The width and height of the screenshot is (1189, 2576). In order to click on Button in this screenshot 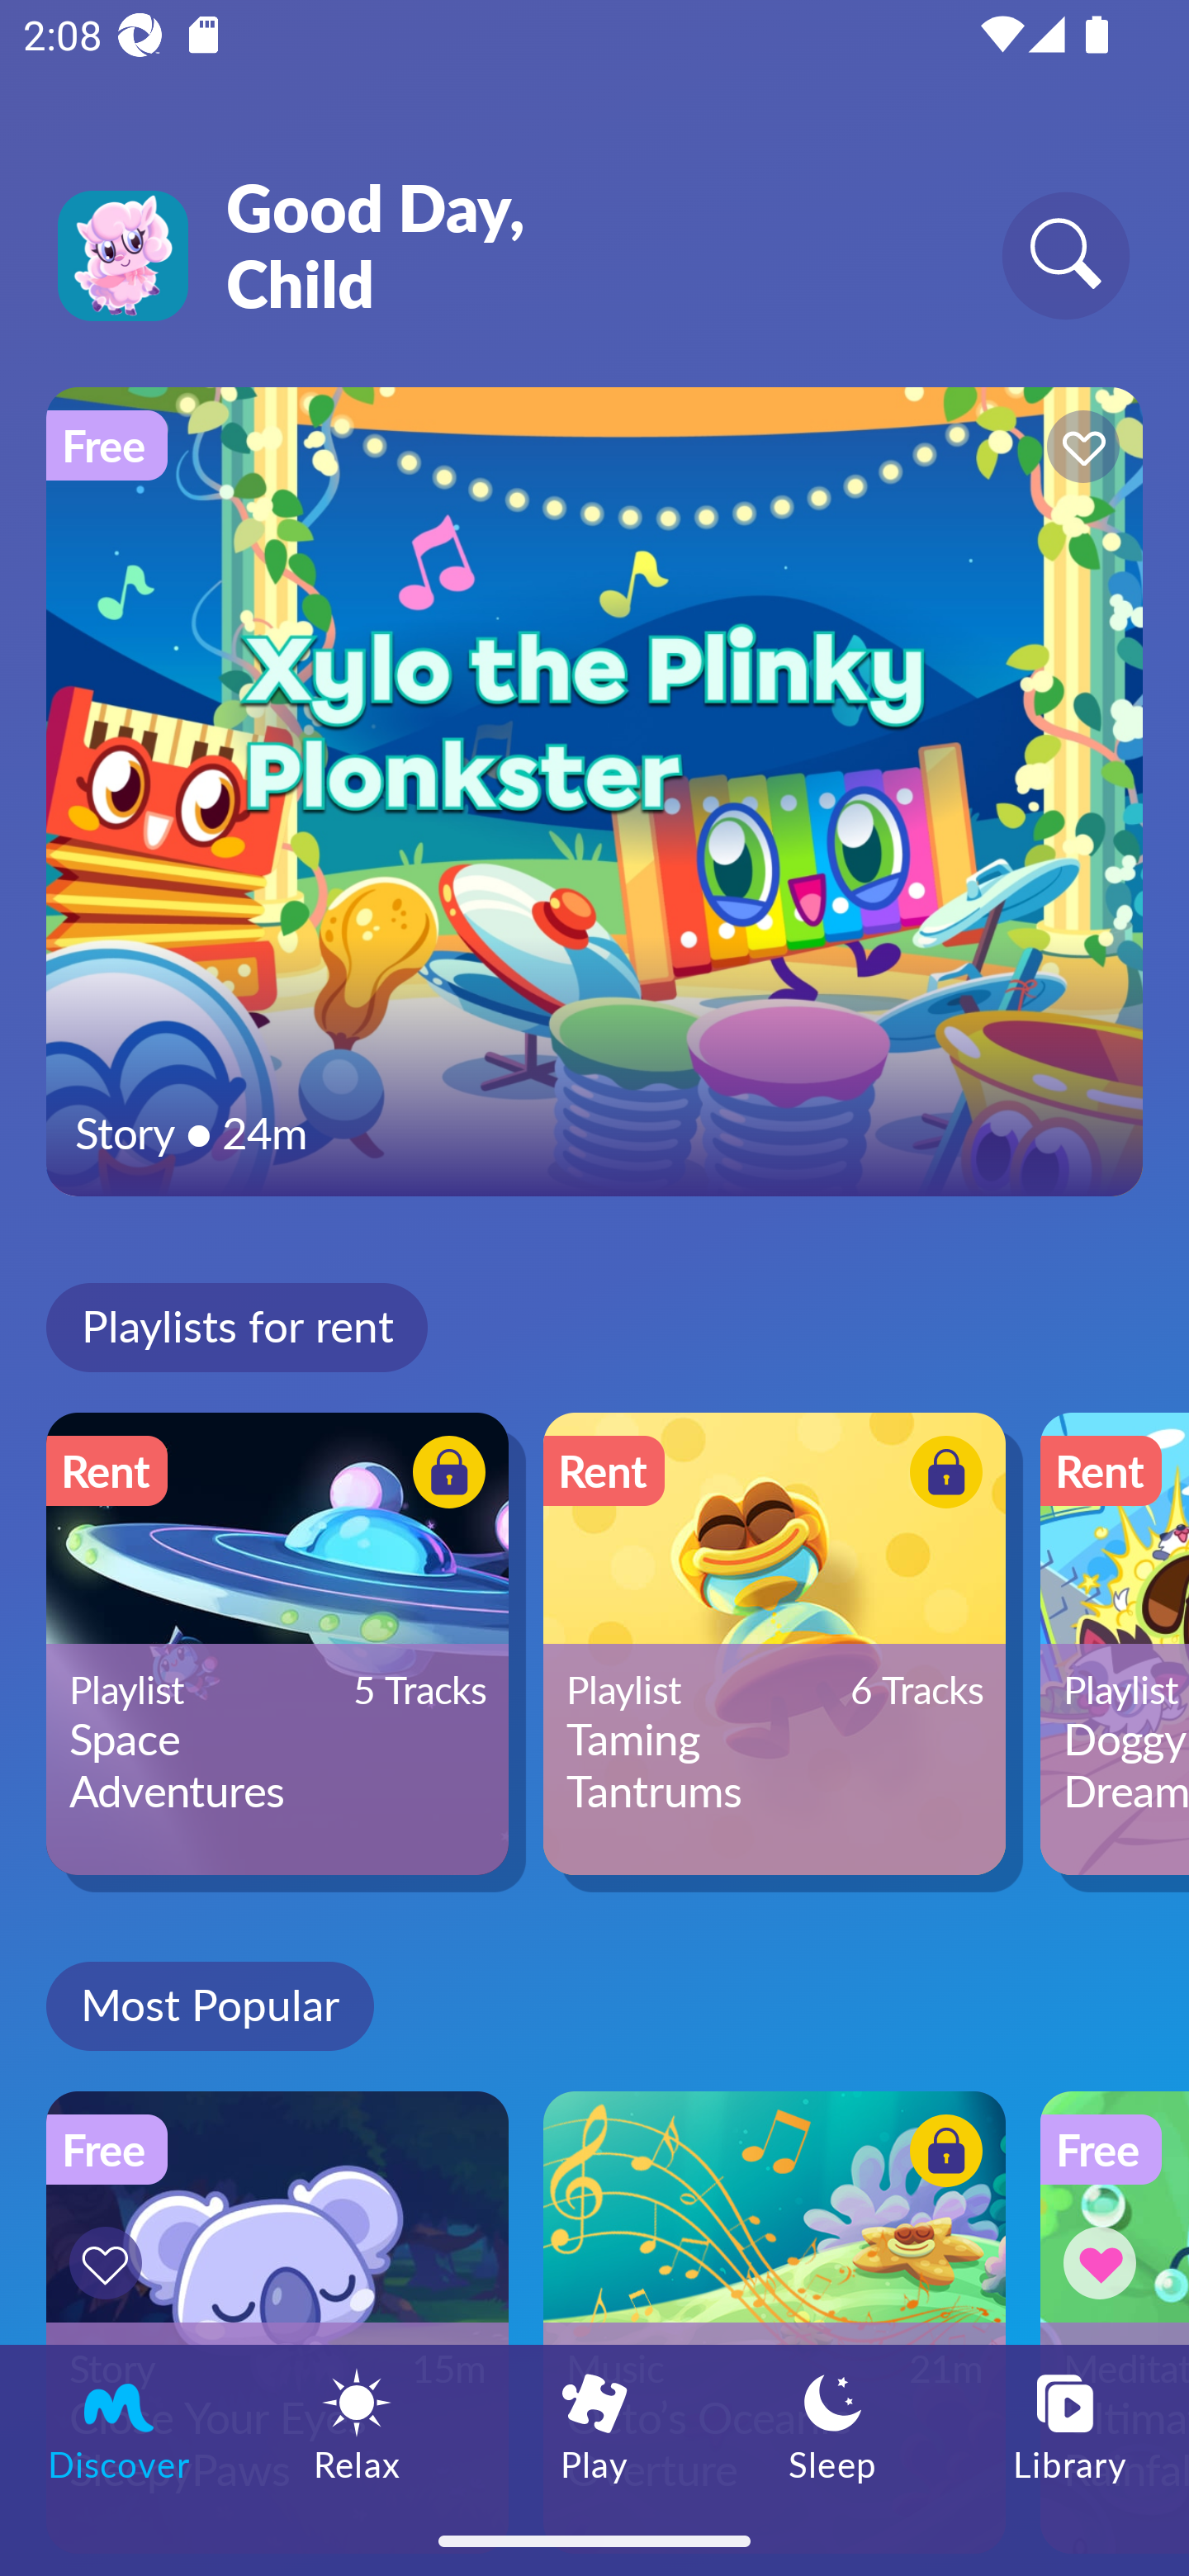, I will do `click(1078, 451)`.